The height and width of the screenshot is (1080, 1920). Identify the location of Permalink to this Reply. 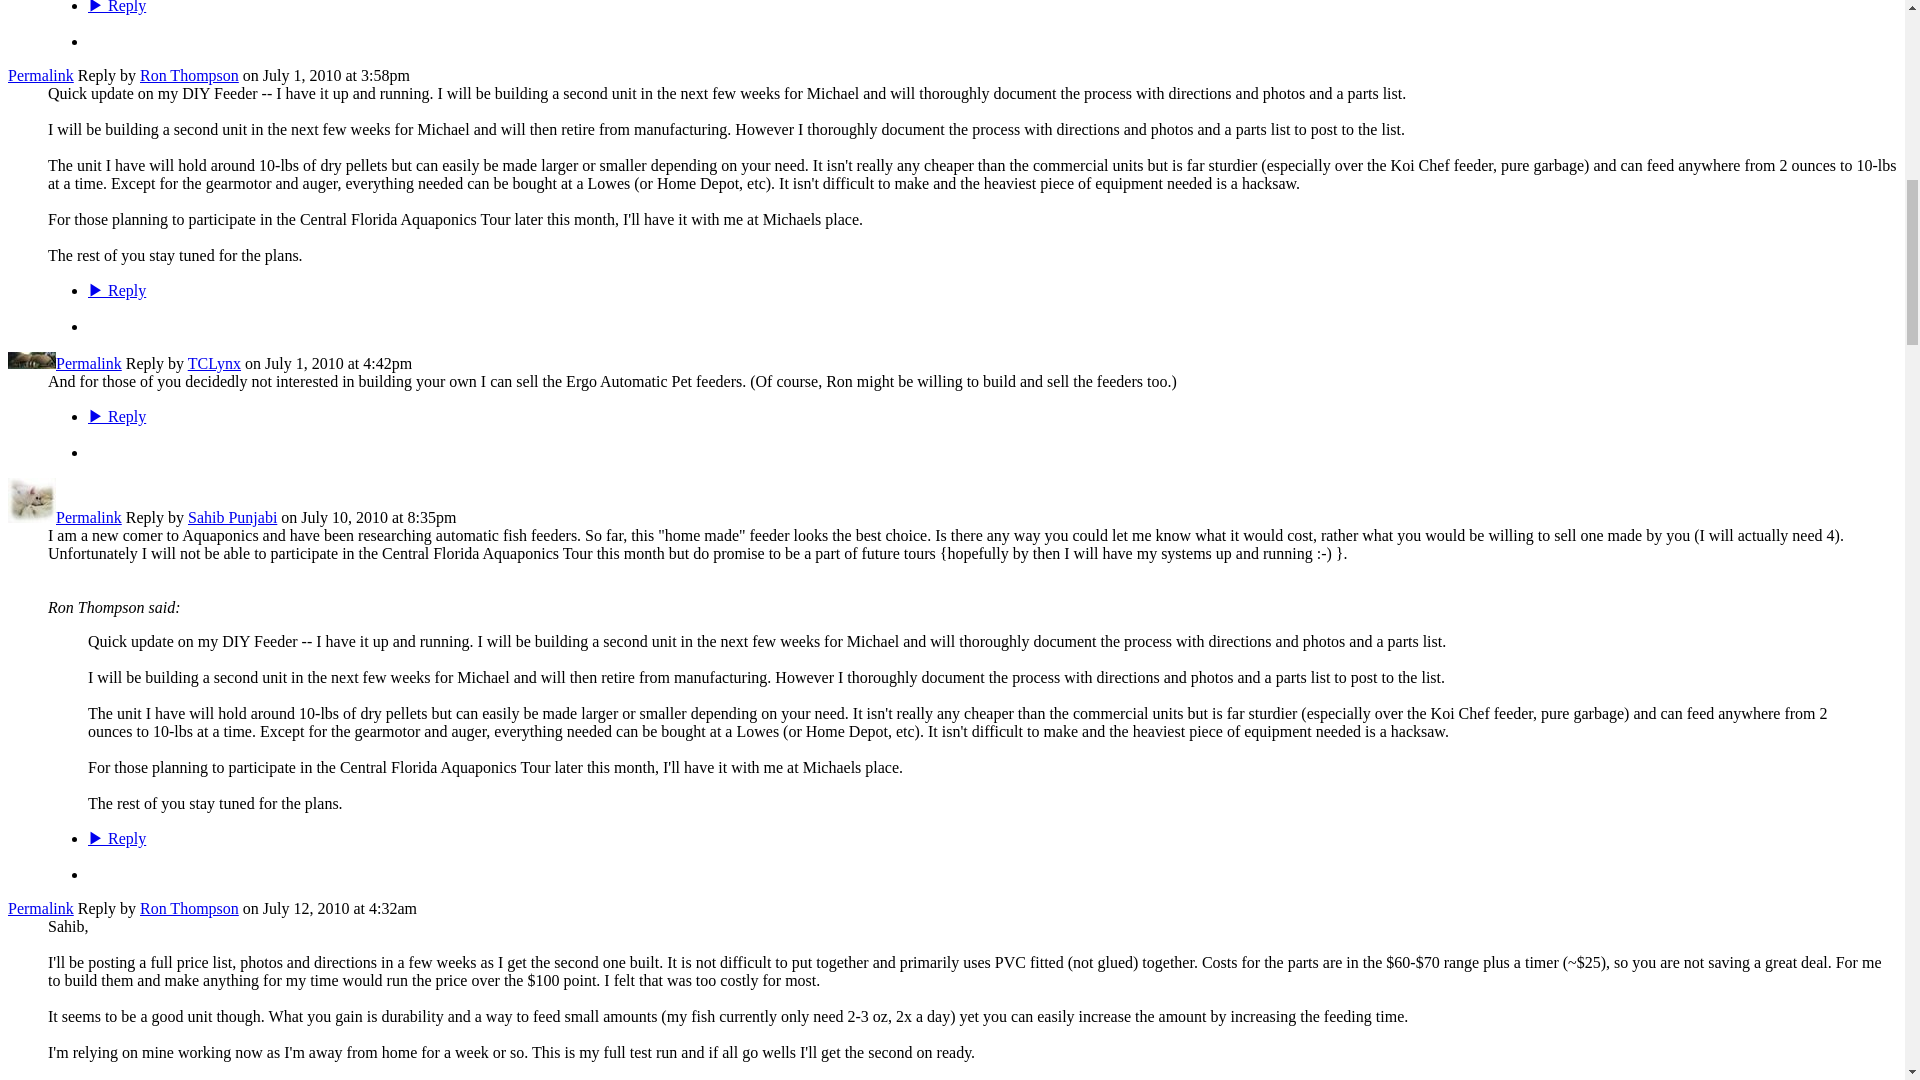
(40, 908).